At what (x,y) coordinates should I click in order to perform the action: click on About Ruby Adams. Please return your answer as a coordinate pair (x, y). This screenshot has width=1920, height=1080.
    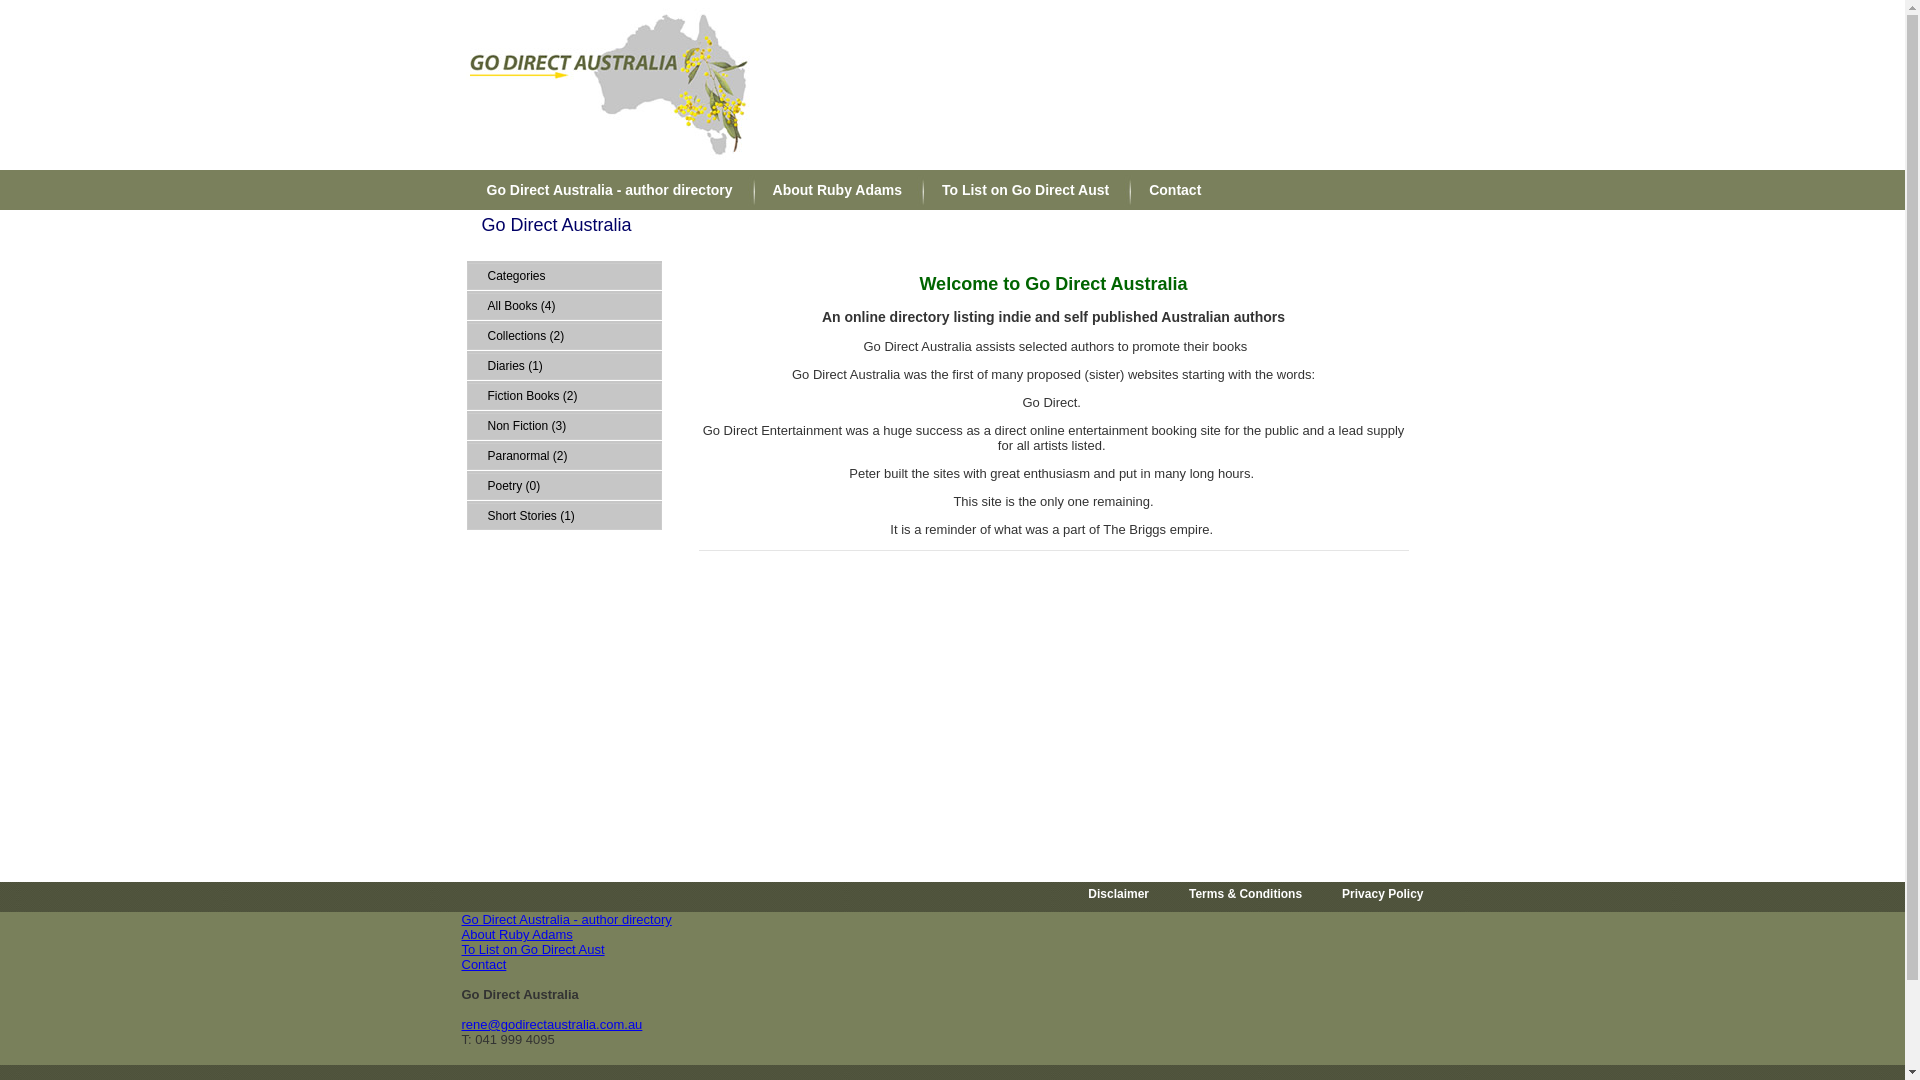
    Looking at the image, I should click on (518, 934).